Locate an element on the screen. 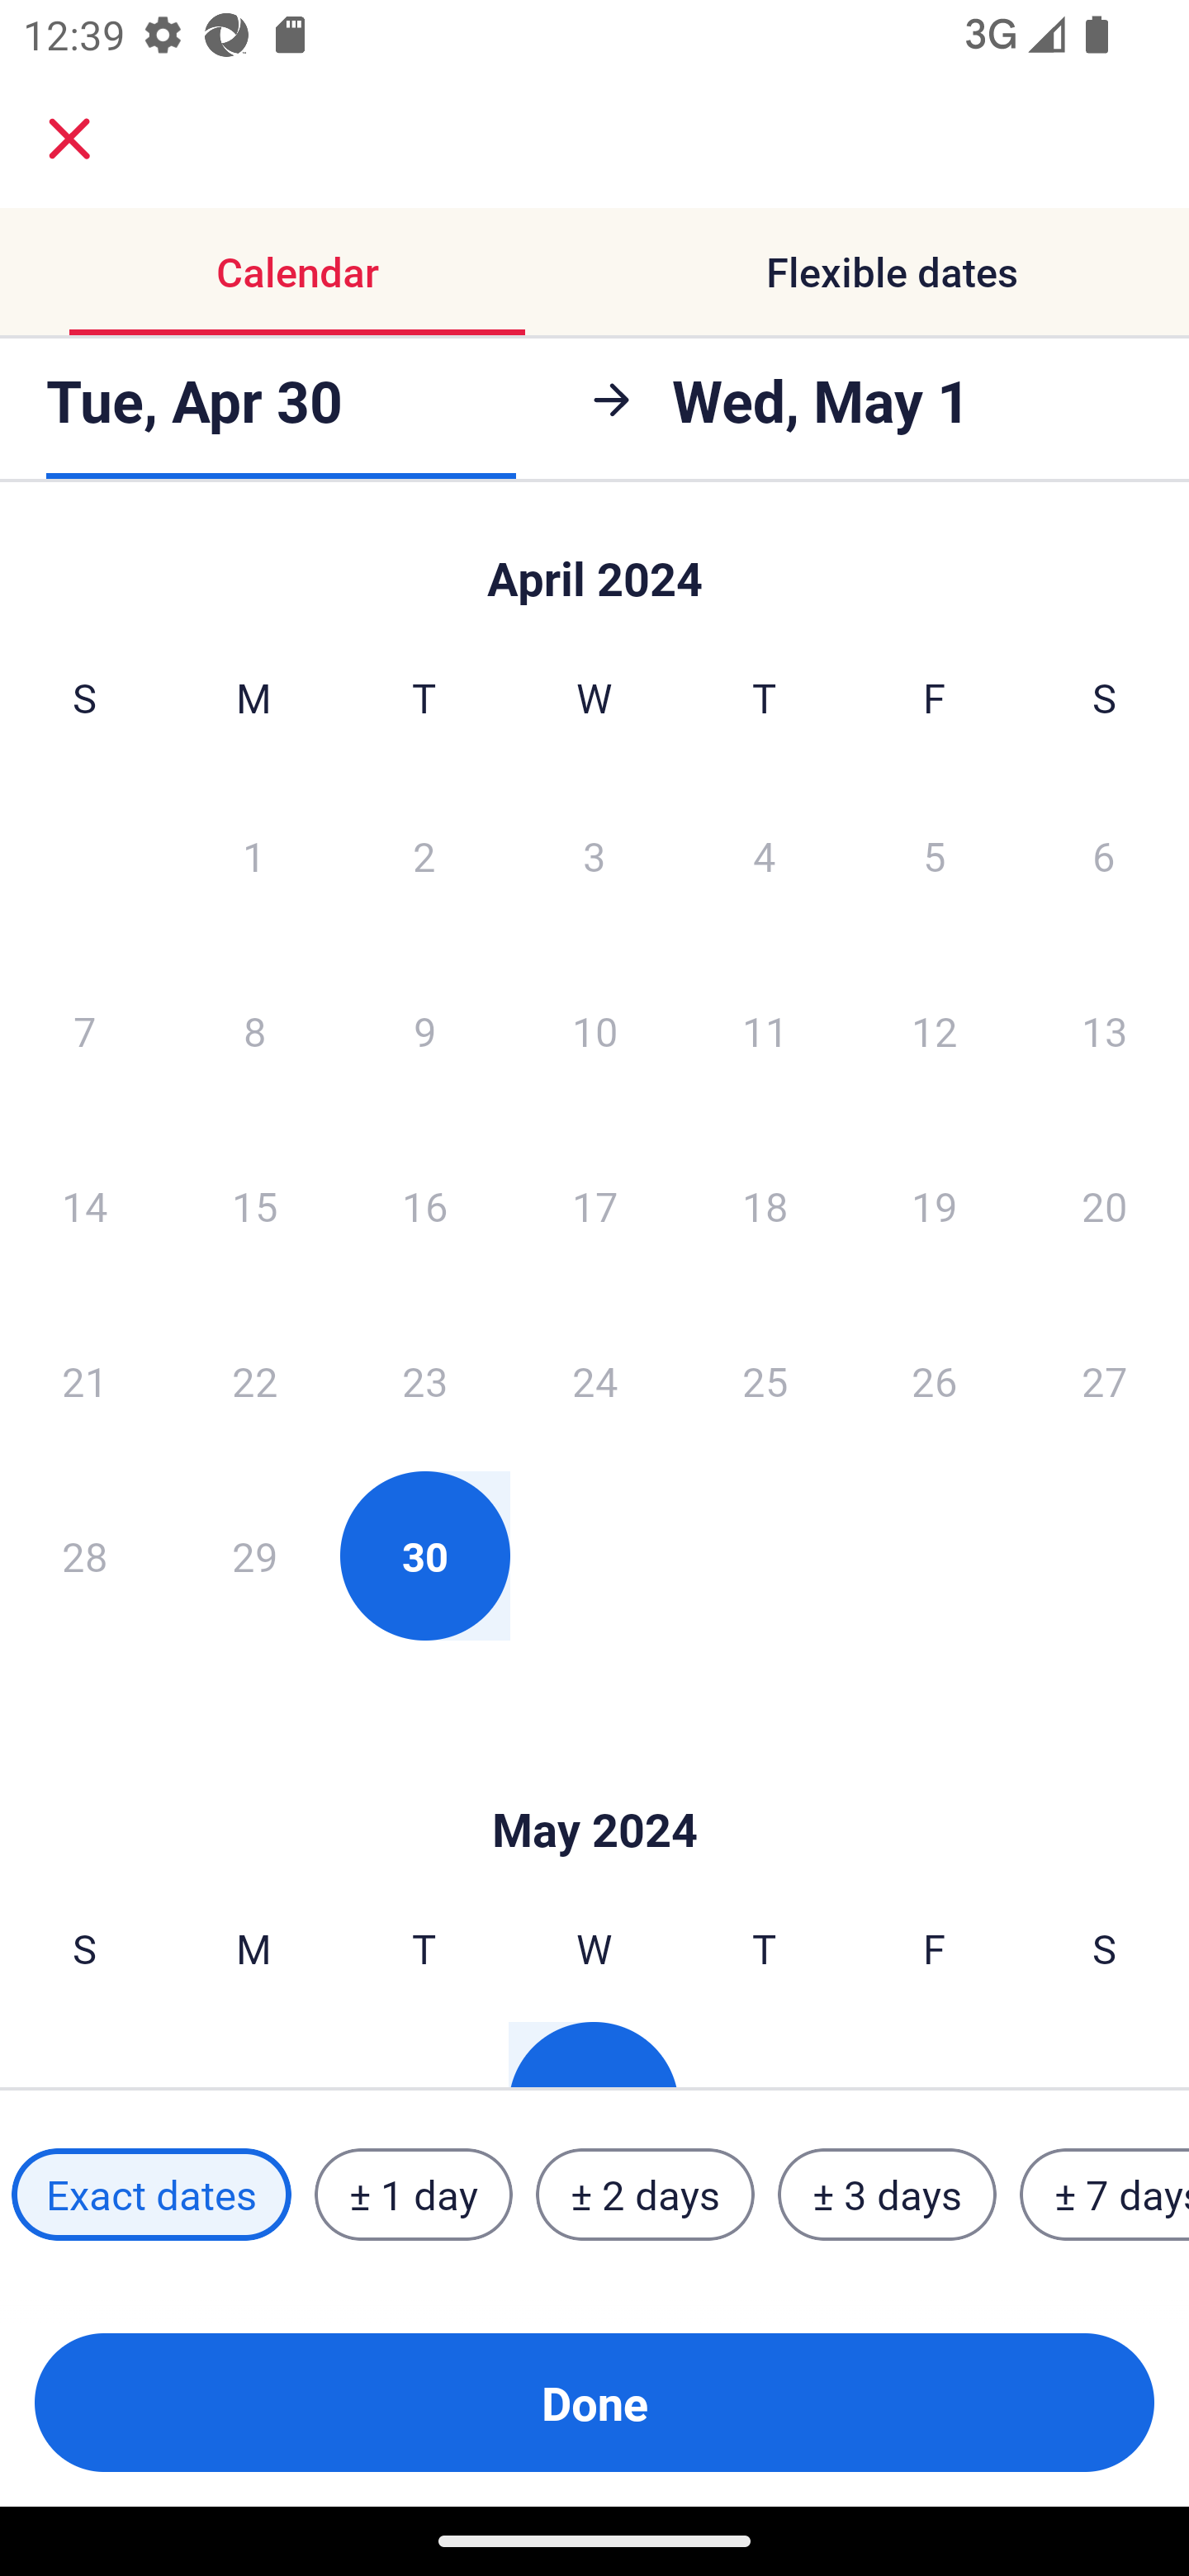  19 Friday, April 19, 2024 is located at coordinates (935, 1205).